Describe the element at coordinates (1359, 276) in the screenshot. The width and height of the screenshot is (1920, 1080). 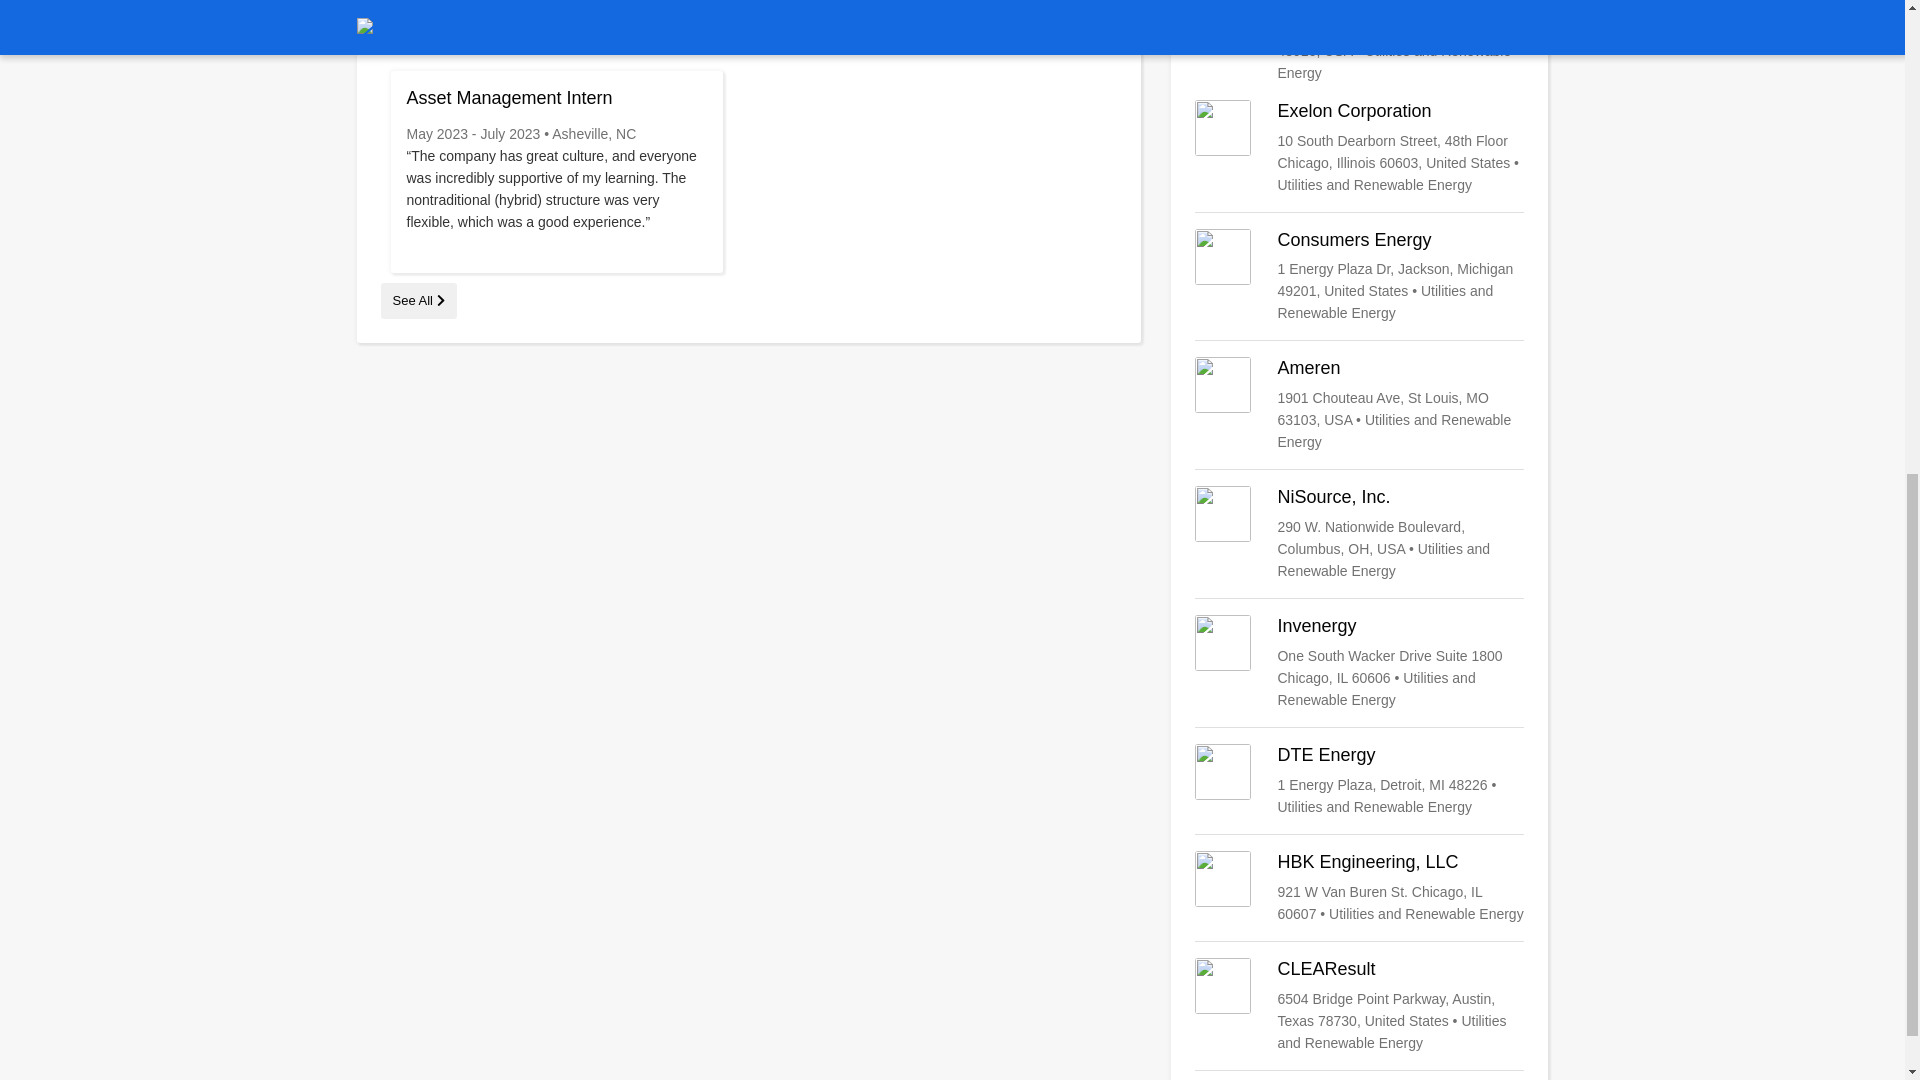
I see `Consumers Energy` at that location.